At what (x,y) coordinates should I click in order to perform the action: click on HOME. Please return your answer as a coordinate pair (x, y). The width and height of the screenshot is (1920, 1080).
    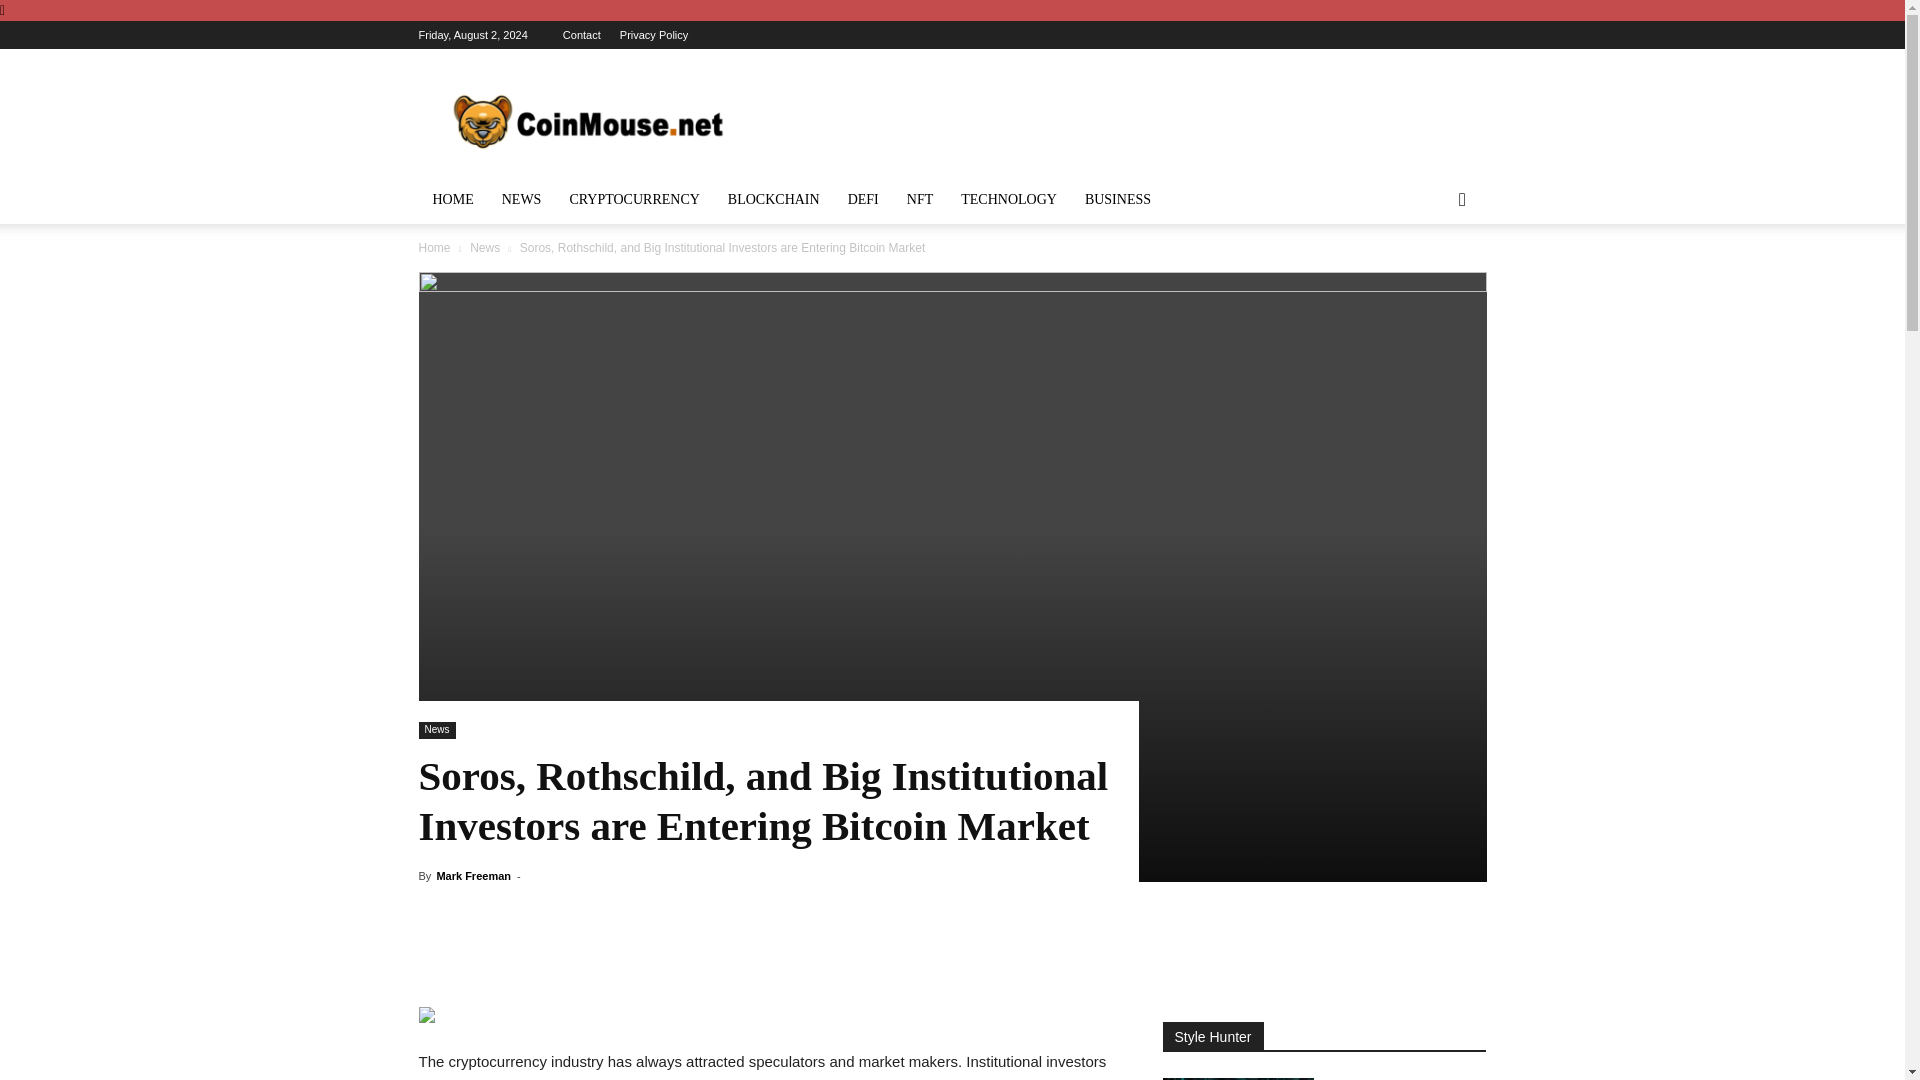
    Looking at the image, I should click on (452, 200).